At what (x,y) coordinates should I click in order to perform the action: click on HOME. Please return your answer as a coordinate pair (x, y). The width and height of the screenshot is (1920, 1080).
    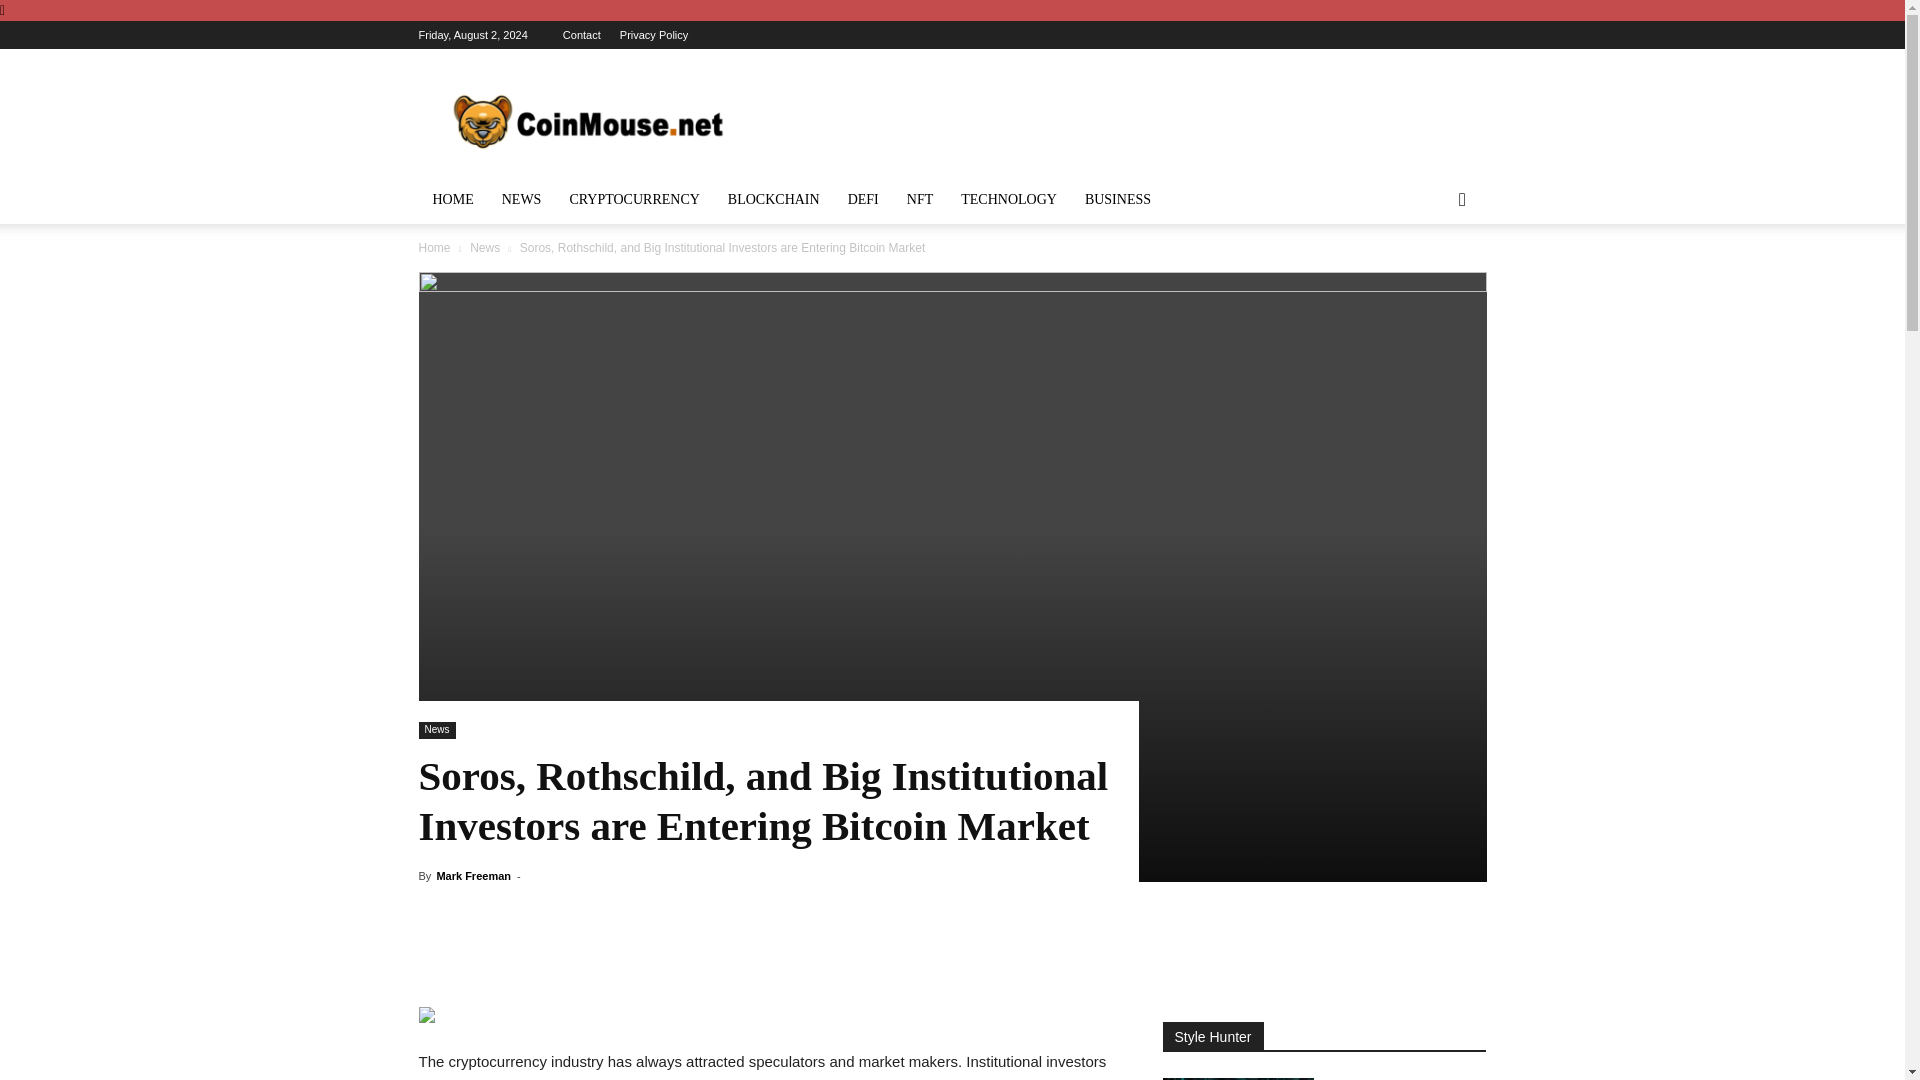
    Looking at the image, I should click on (452, 200).